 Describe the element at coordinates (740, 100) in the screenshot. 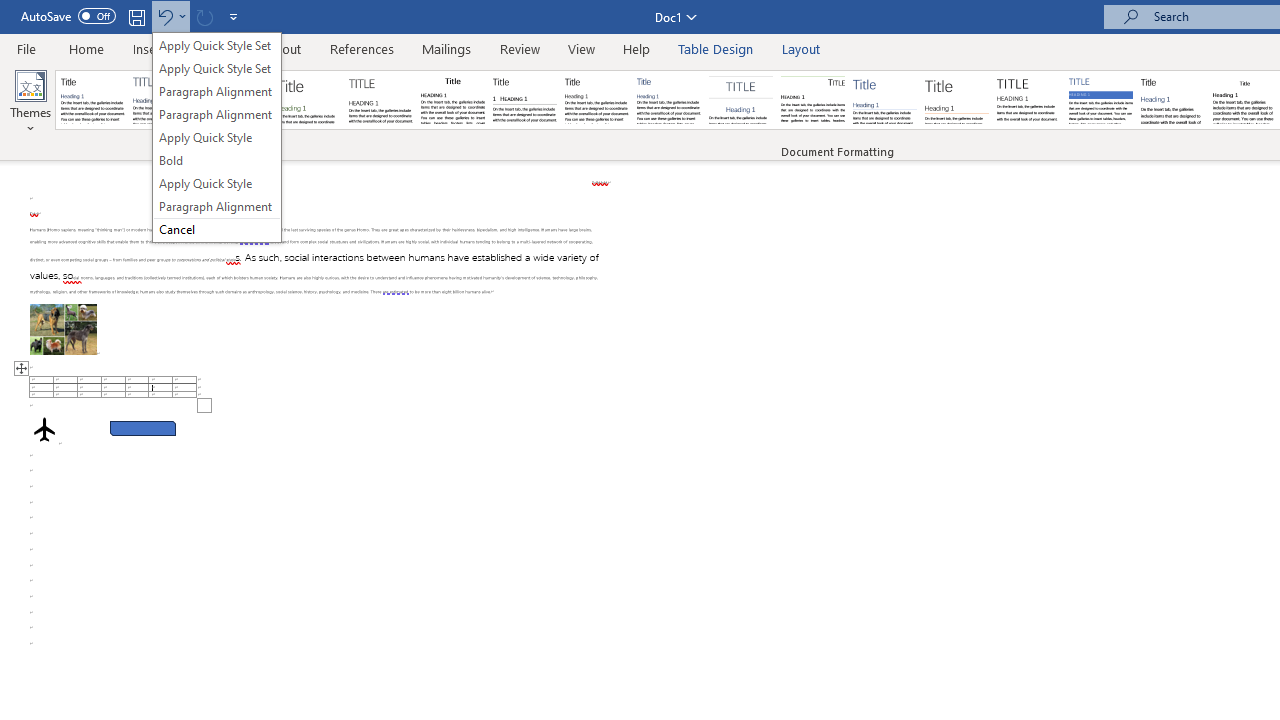

I see `Centered` at that location.